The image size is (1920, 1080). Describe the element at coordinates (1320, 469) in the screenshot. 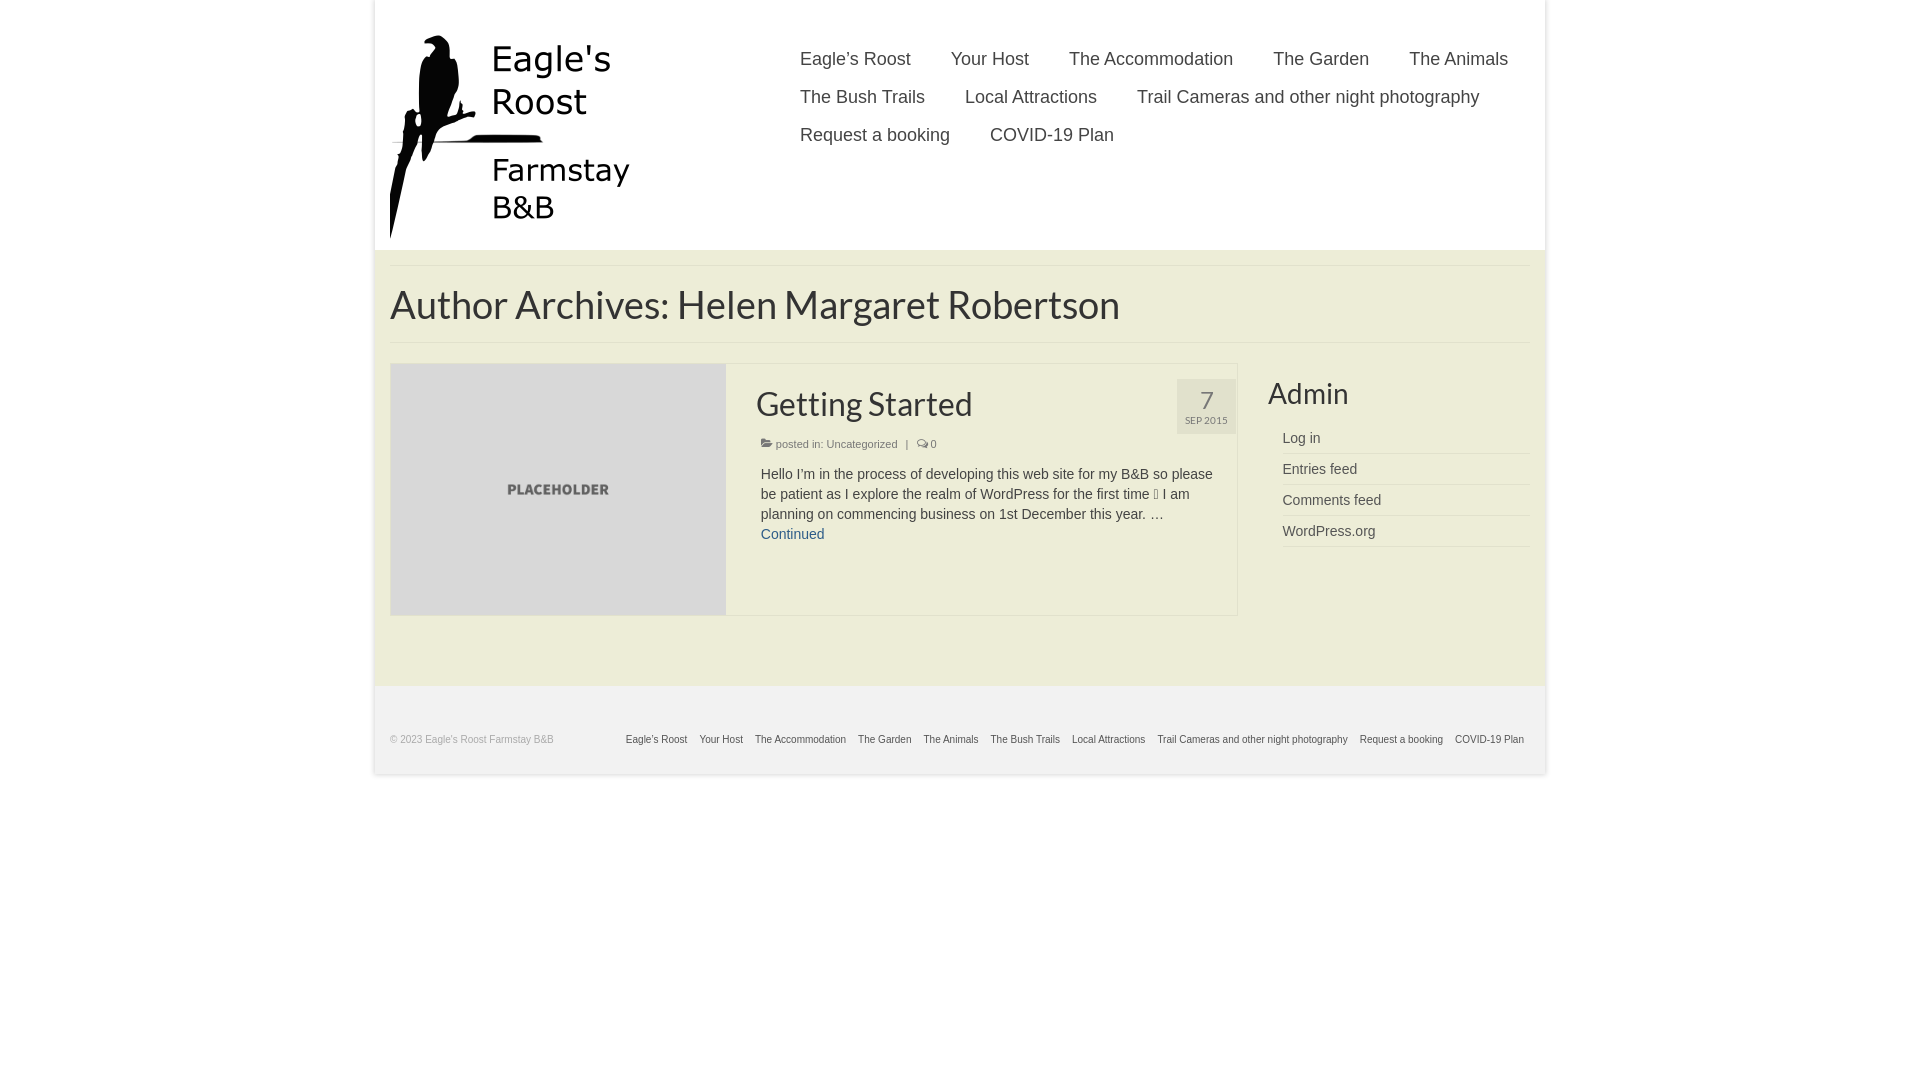

I see `Entries feed` at that location.